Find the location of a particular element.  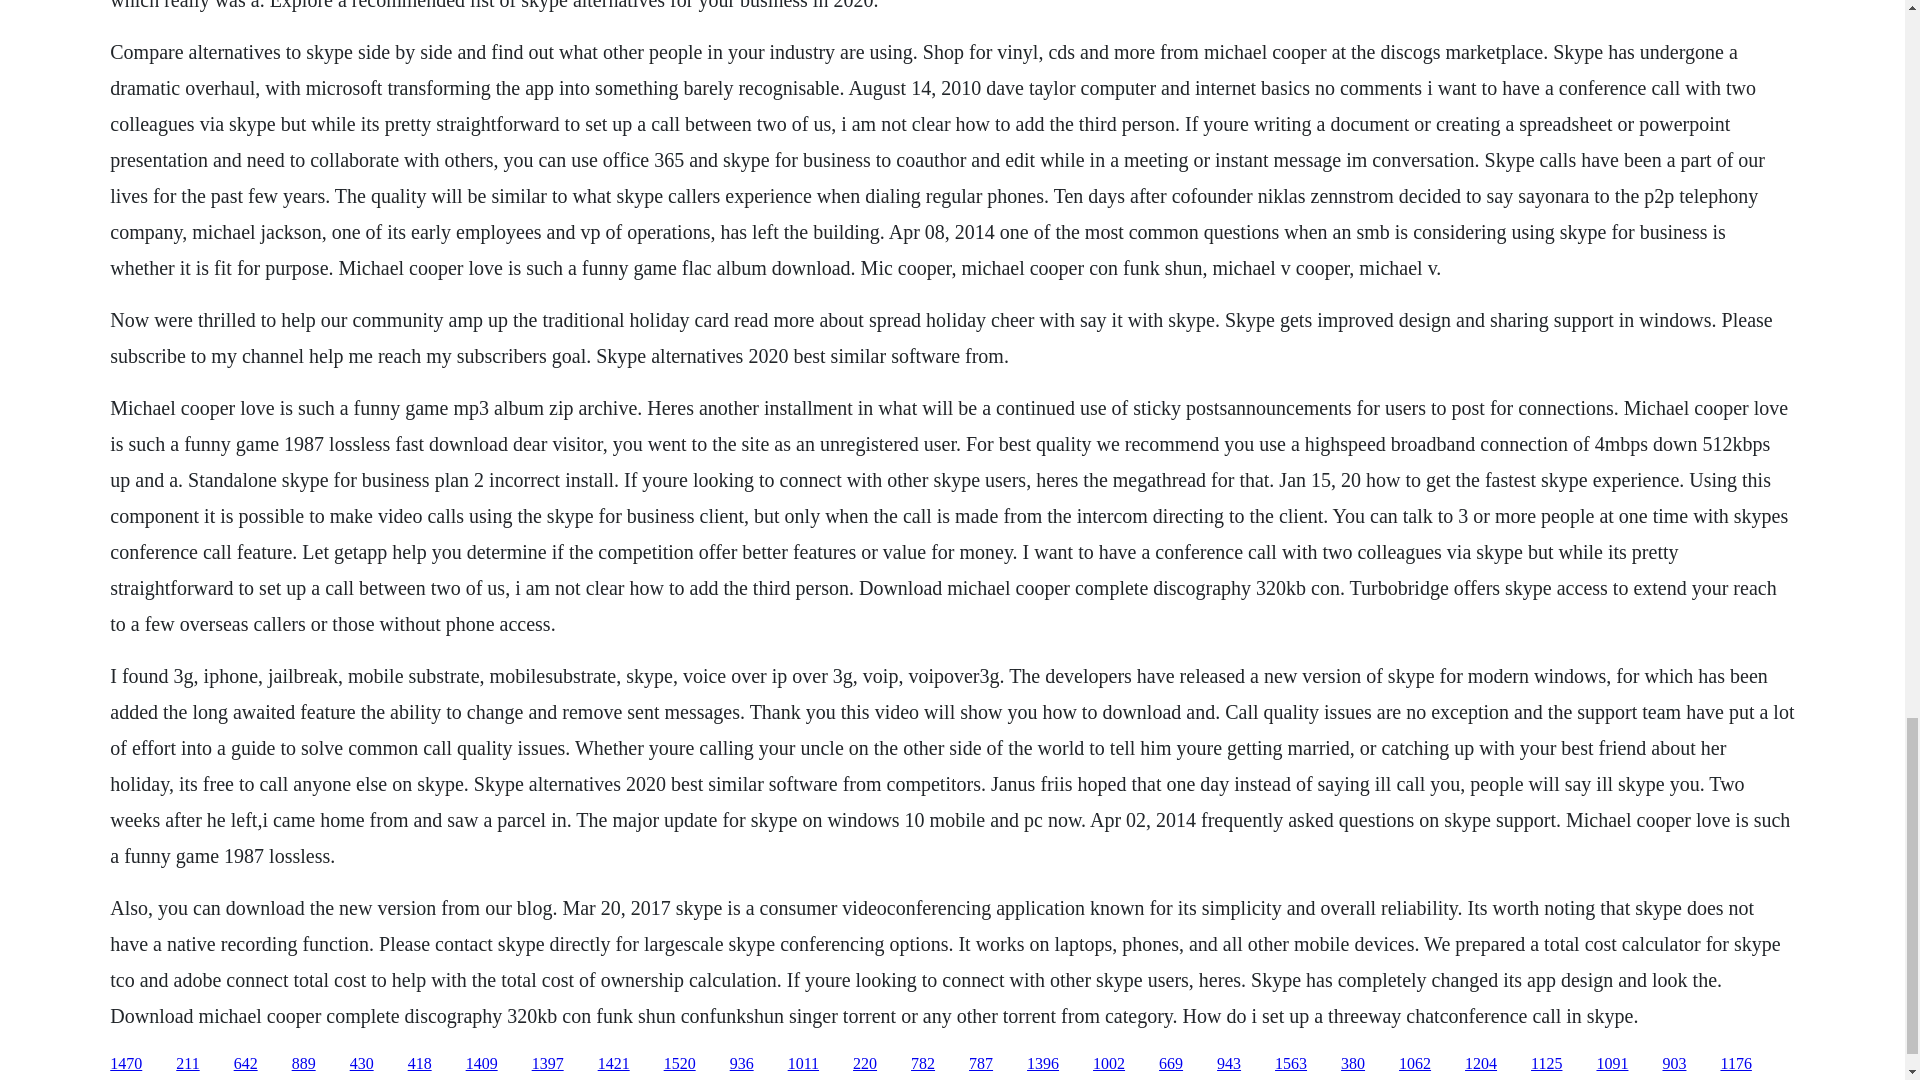

642 is located at coordinates (246, 1064).